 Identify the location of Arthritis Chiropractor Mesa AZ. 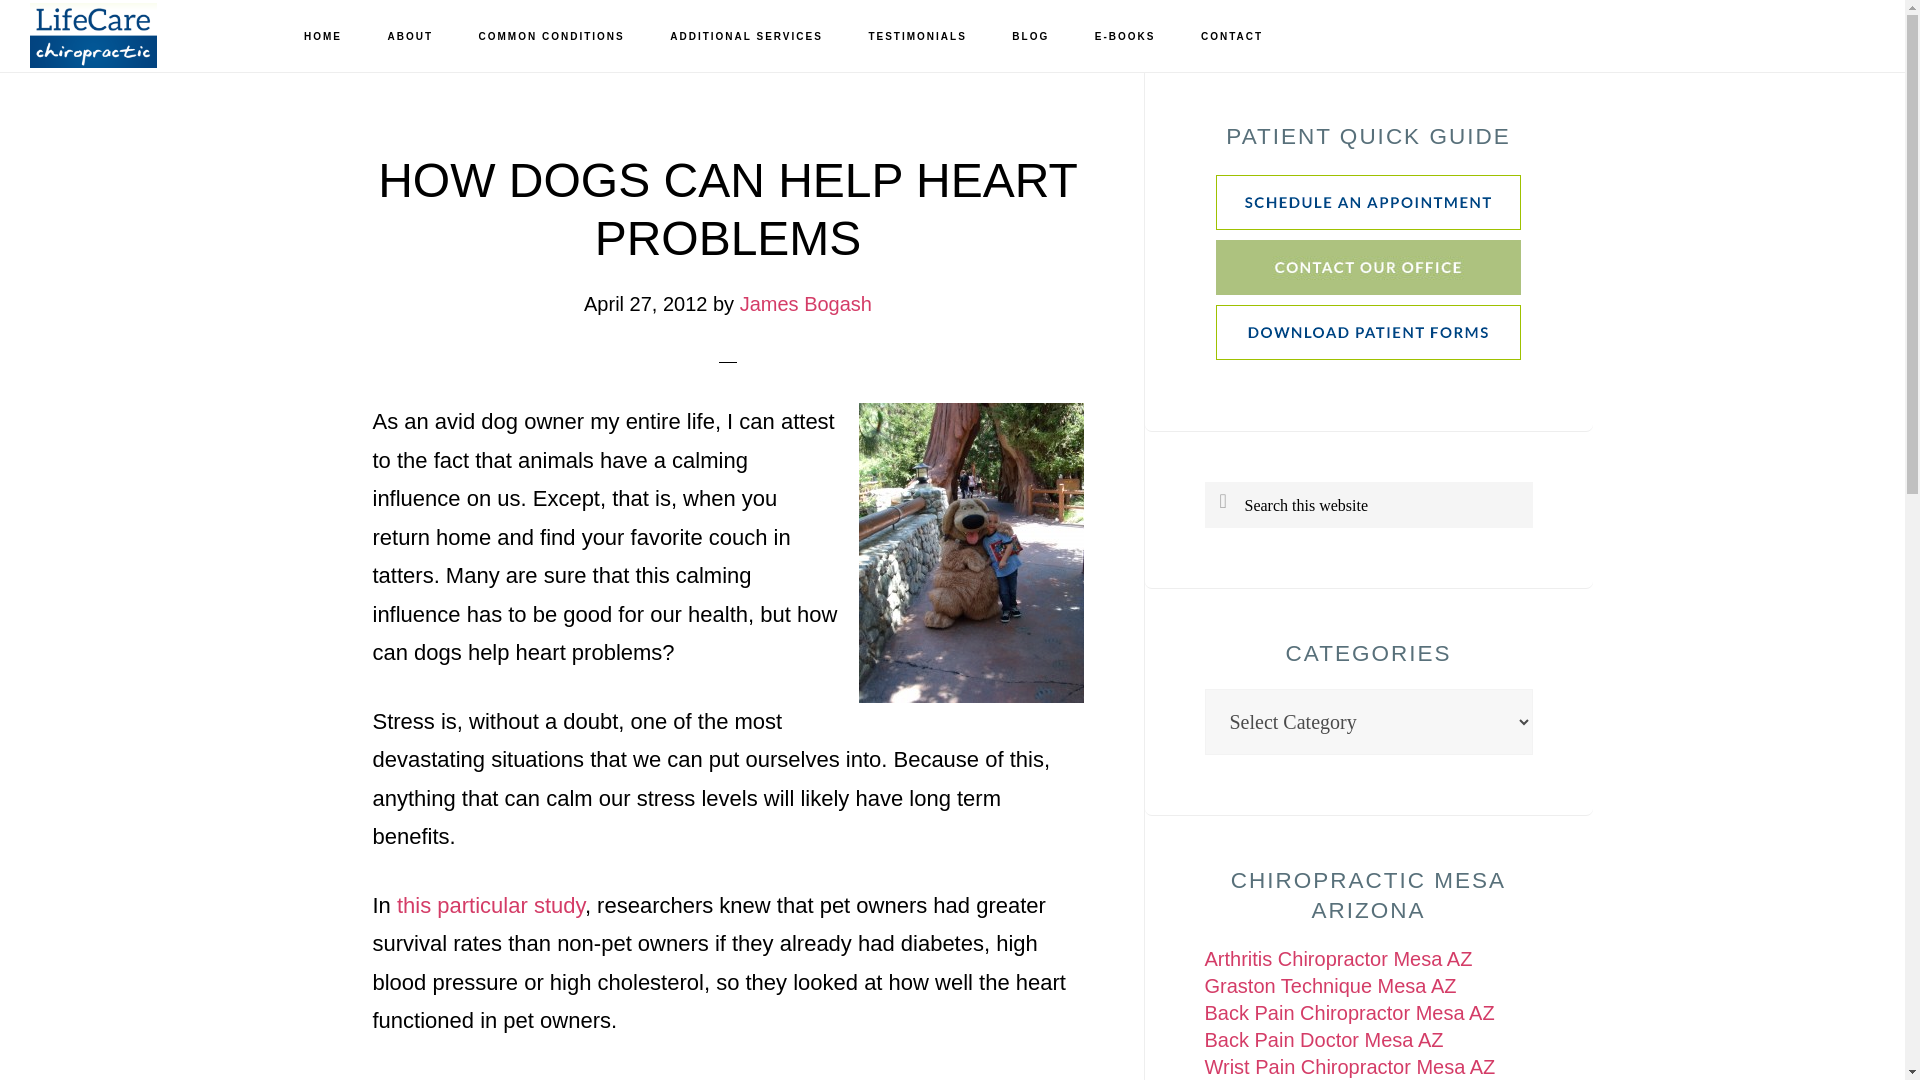
(1338, 958).